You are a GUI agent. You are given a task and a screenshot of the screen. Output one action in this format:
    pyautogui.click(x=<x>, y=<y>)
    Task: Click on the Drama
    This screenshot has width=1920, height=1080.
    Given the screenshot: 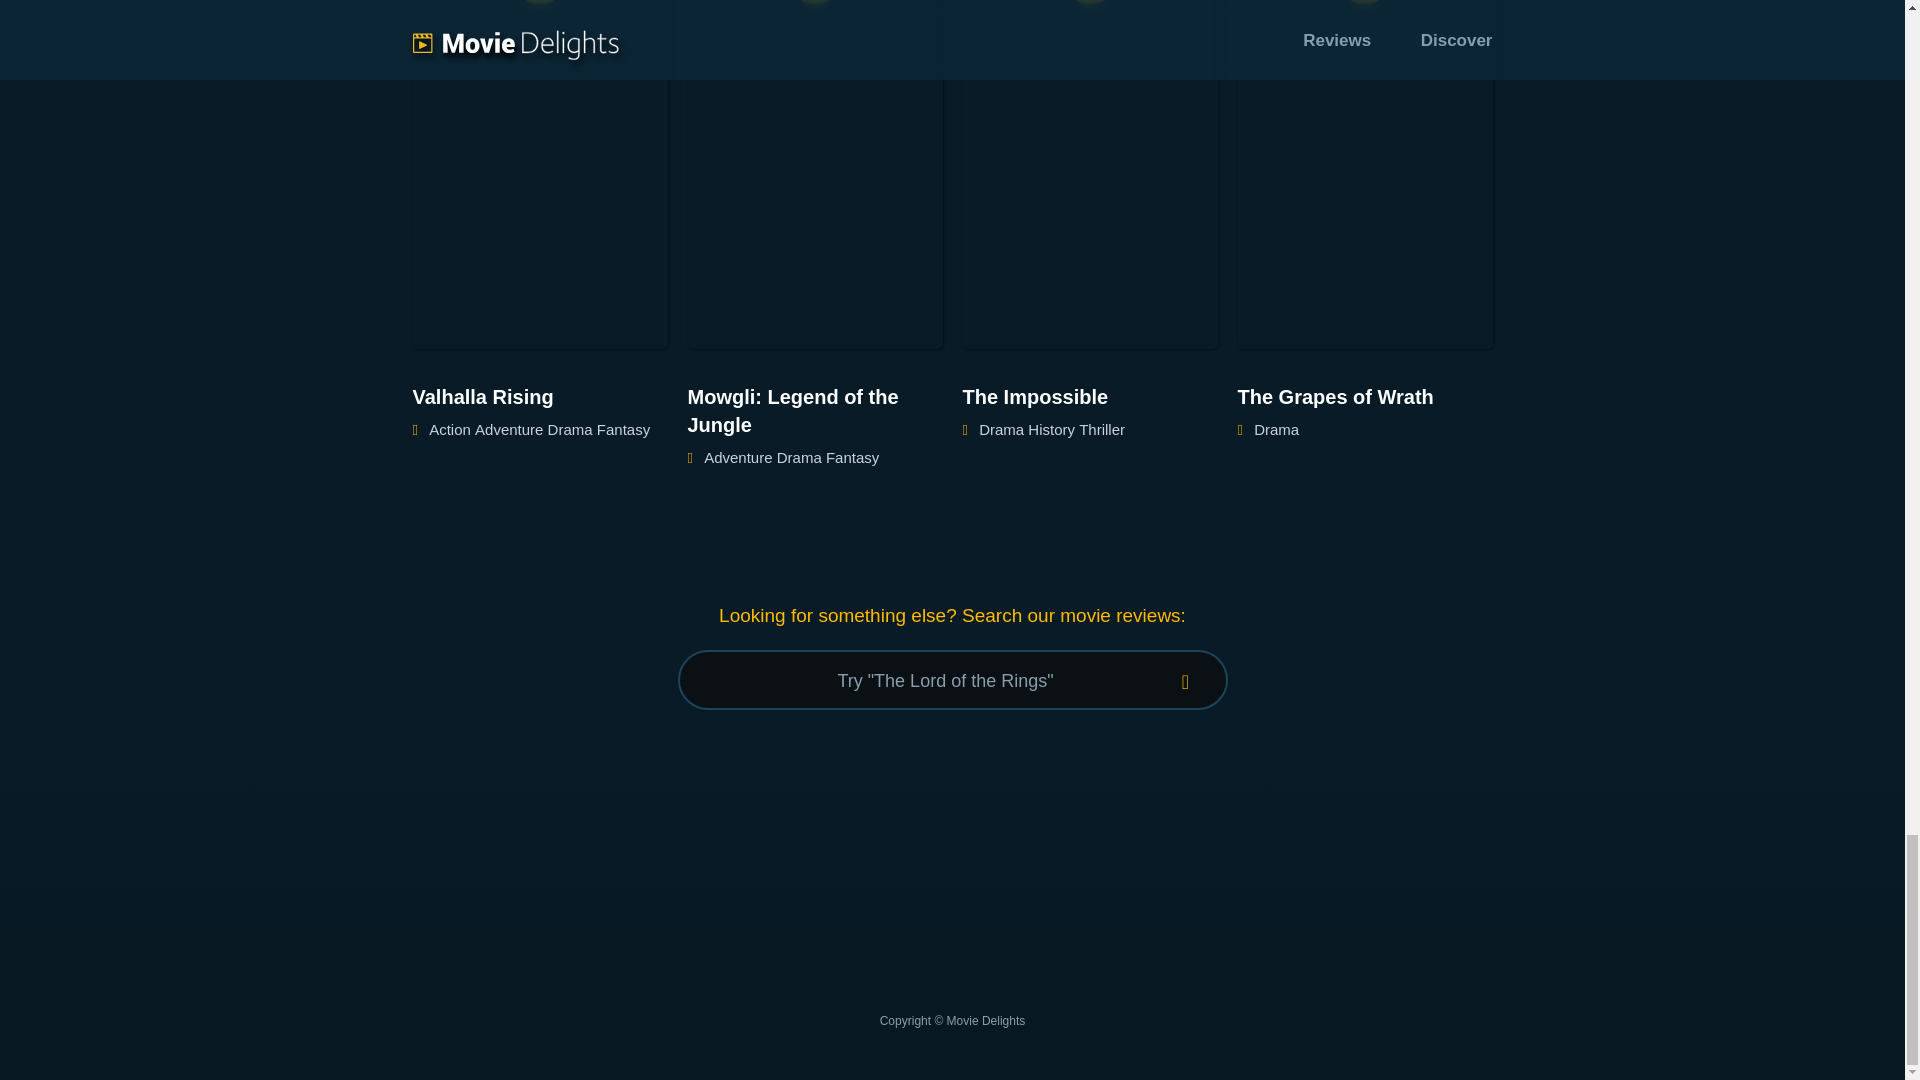 What is the action you would take?
    pyautogui.click(x=1276, y=430)
    